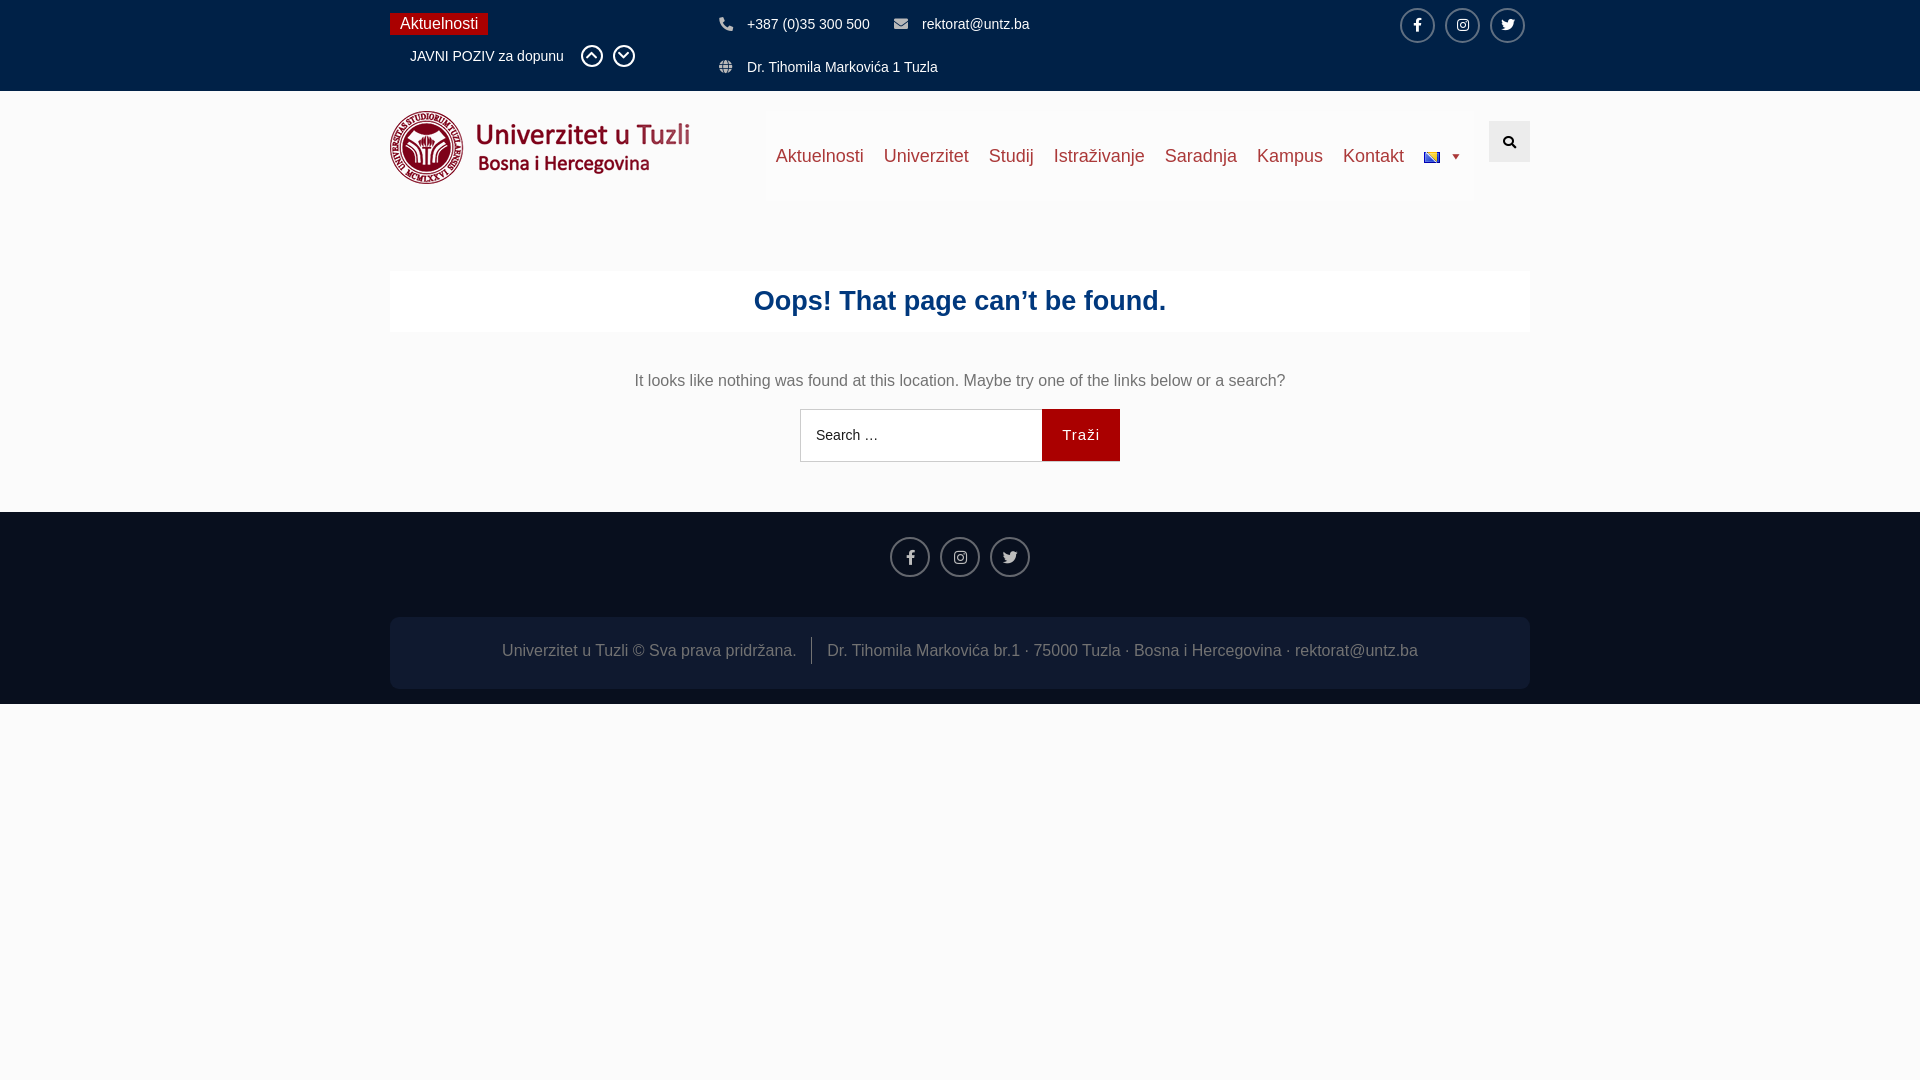 The height and width of the screenshot is (1080, 1920). Describe the element at coordinates (910, 557) in the screenshot. I see `Facebook` at that location.